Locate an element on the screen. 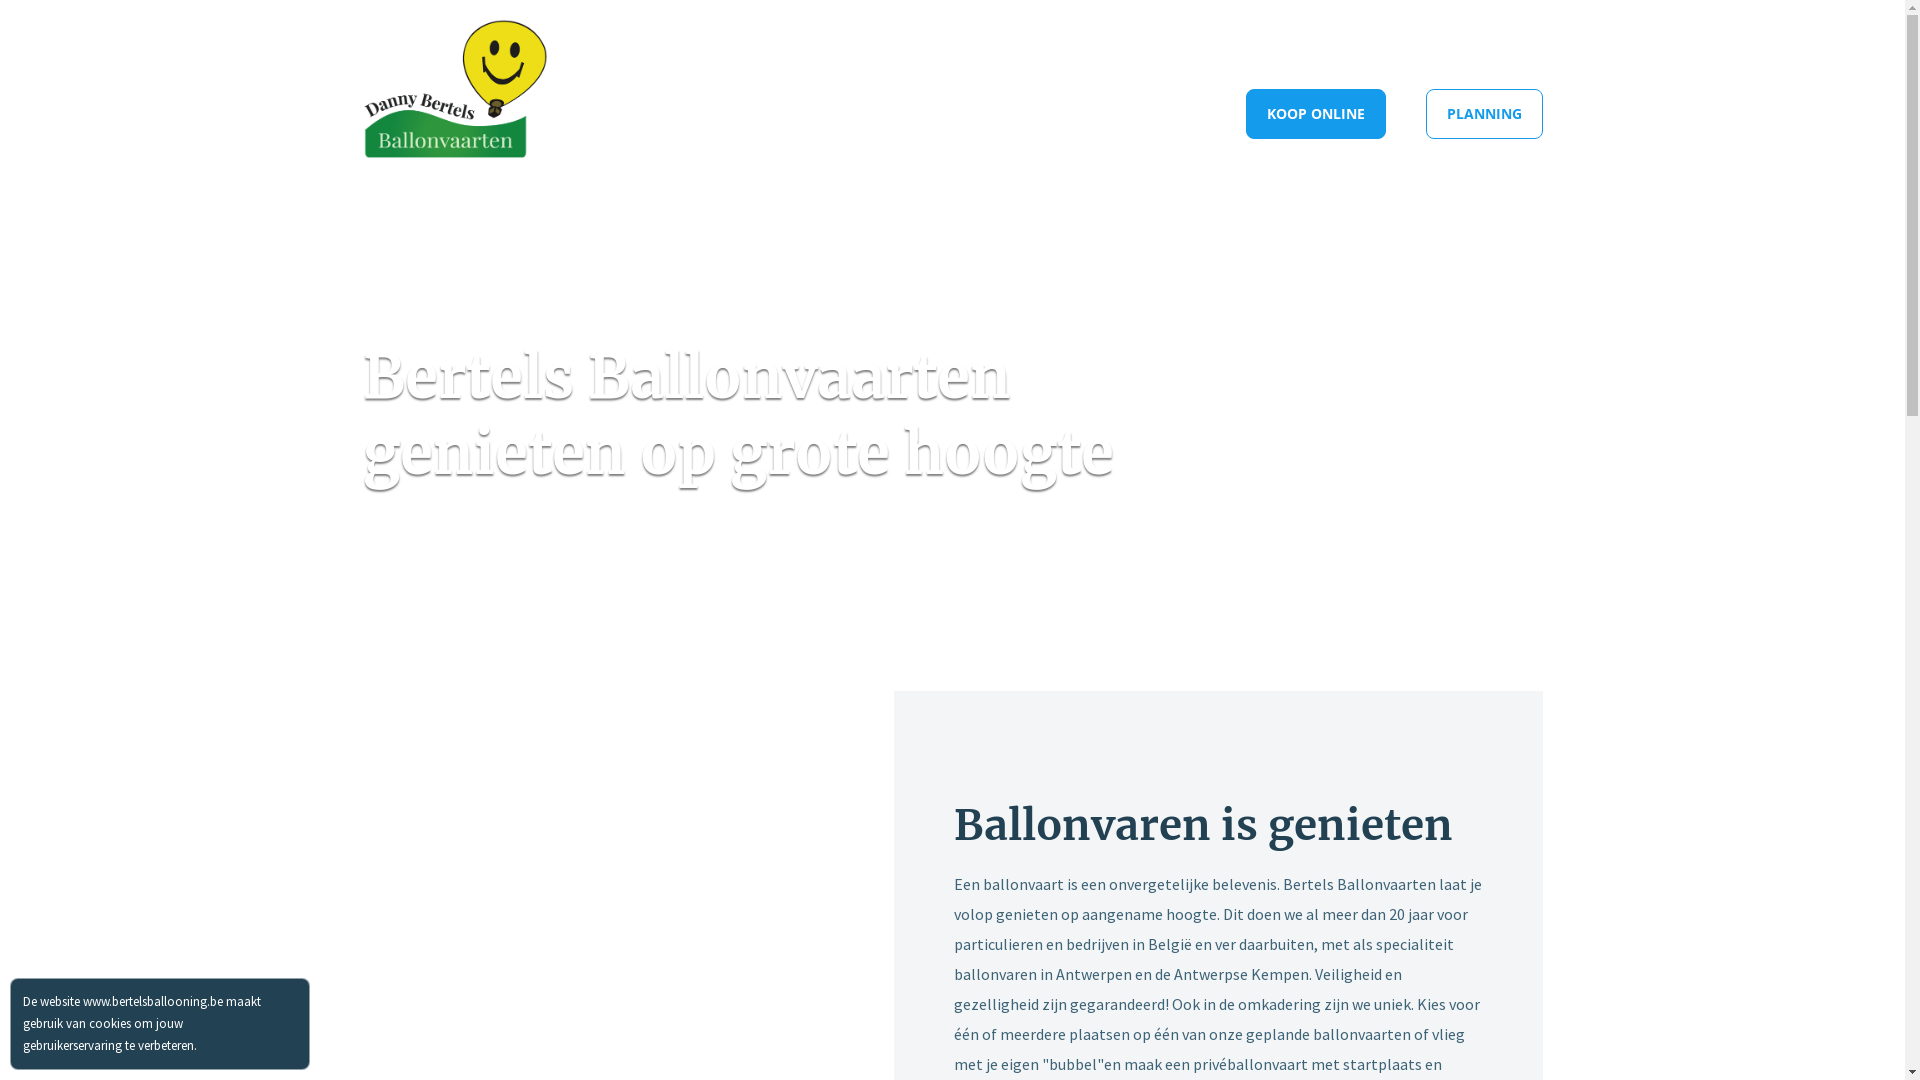 Image resolution: width=1920 pixels, height=1080 pixels. KOOP ONLINE is located at coordinates (1316, 114).